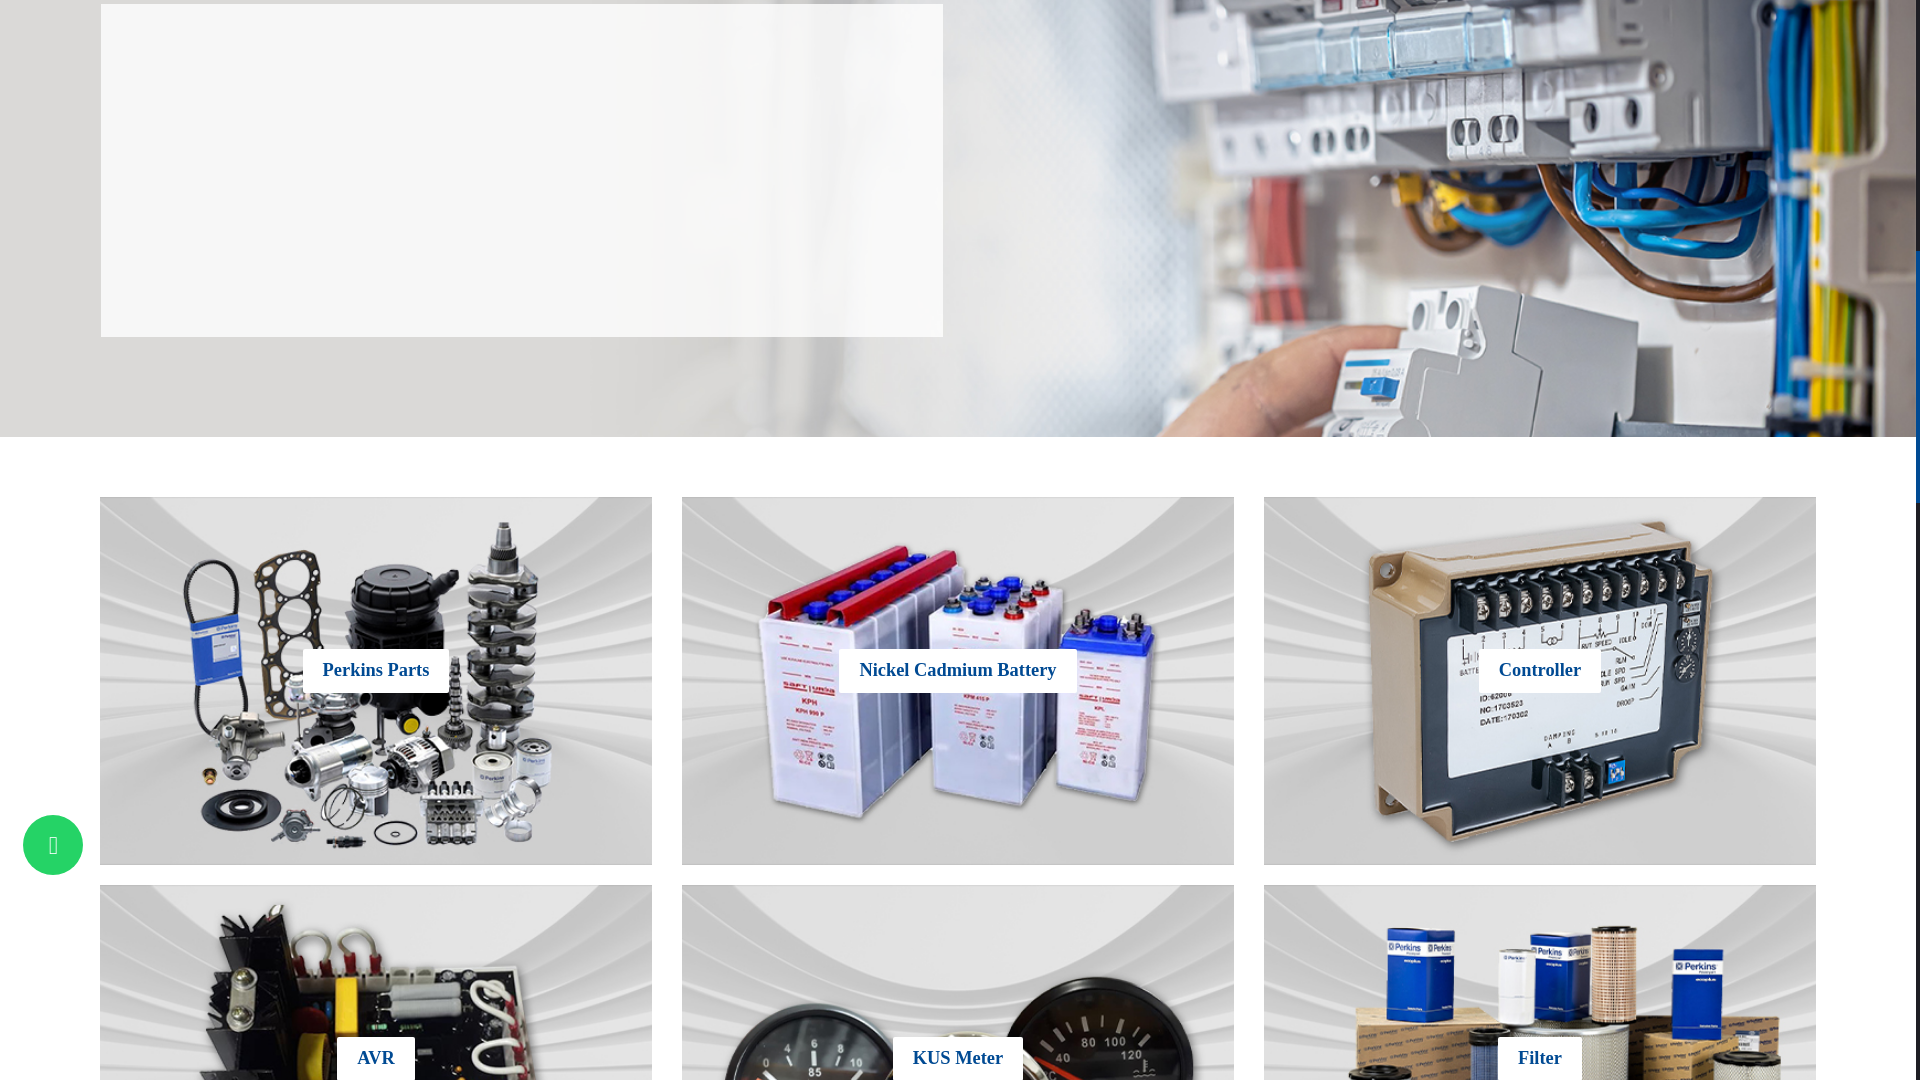  Describe the element at coordinates (375, 1058) in the screenshot. I see `AVR` at that location.